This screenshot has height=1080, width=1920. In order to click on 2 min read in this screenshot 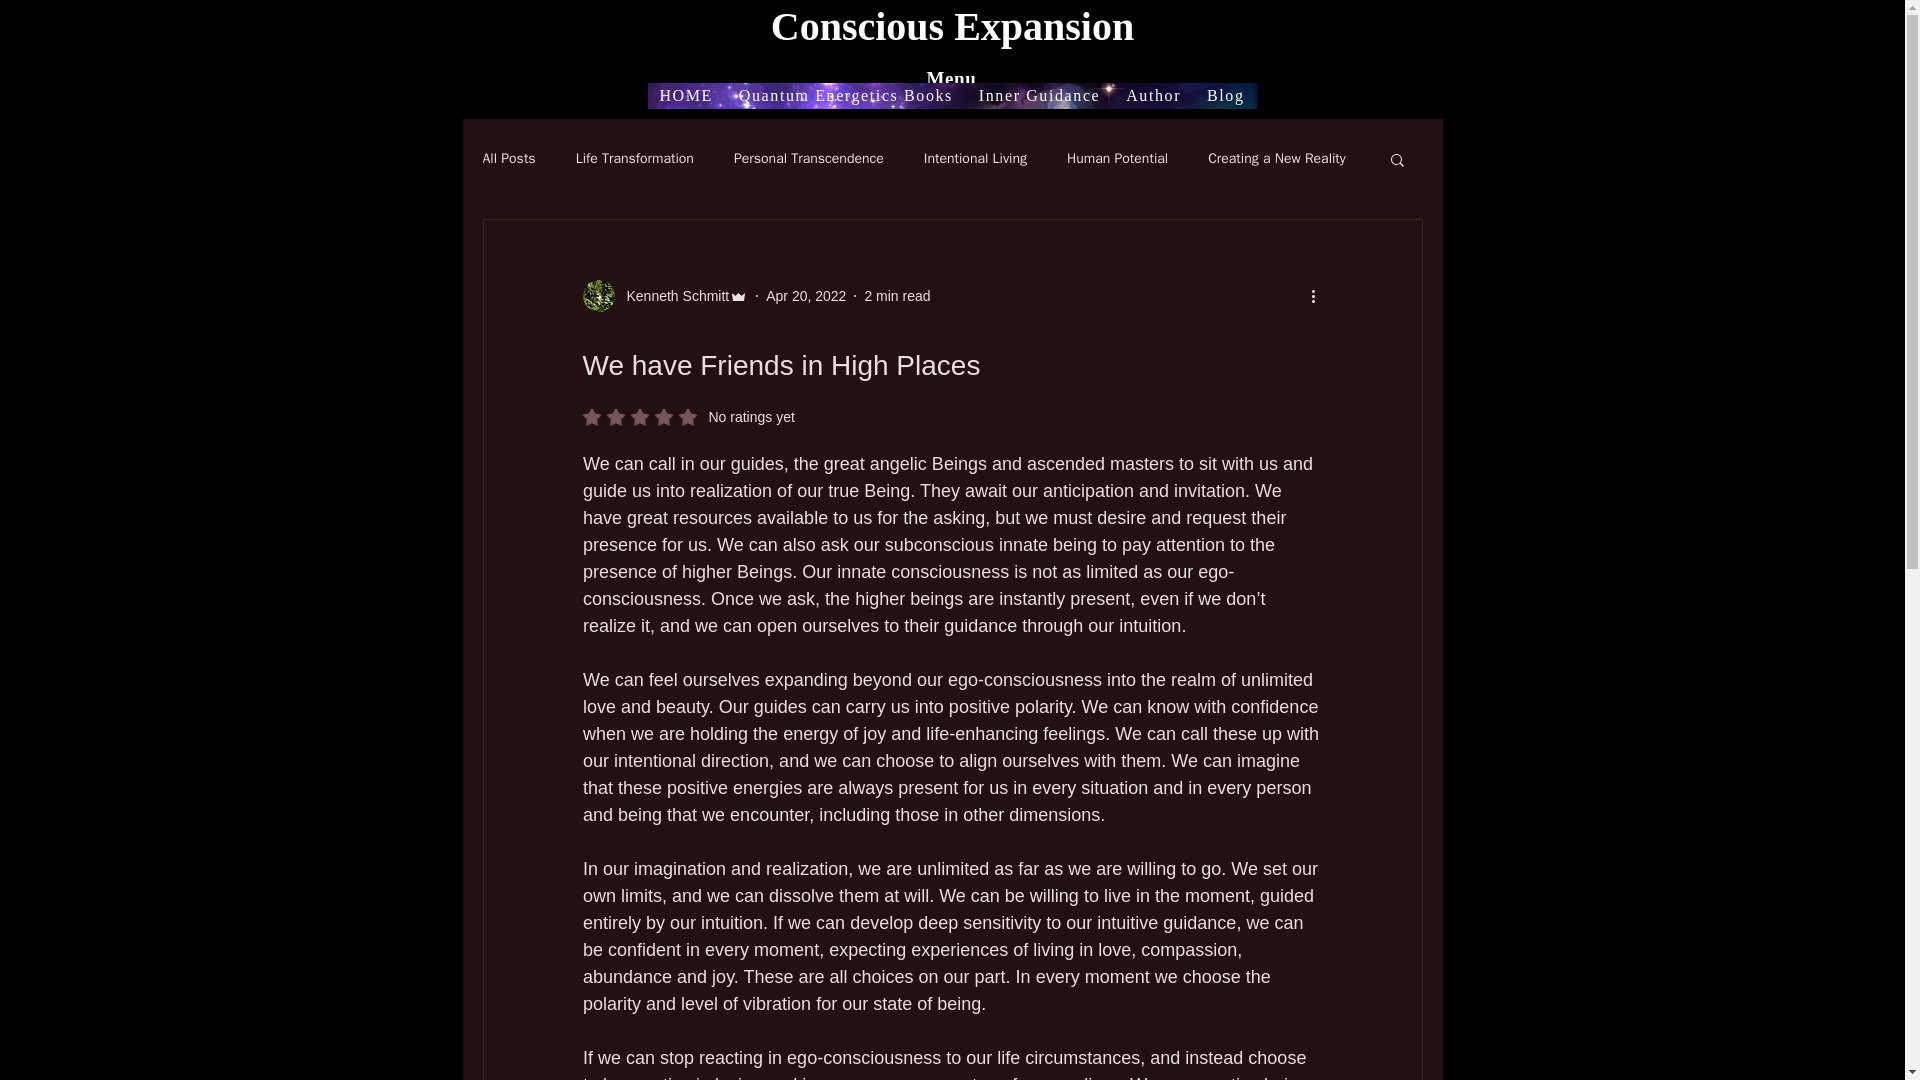, I will do `click(896, 322)`.